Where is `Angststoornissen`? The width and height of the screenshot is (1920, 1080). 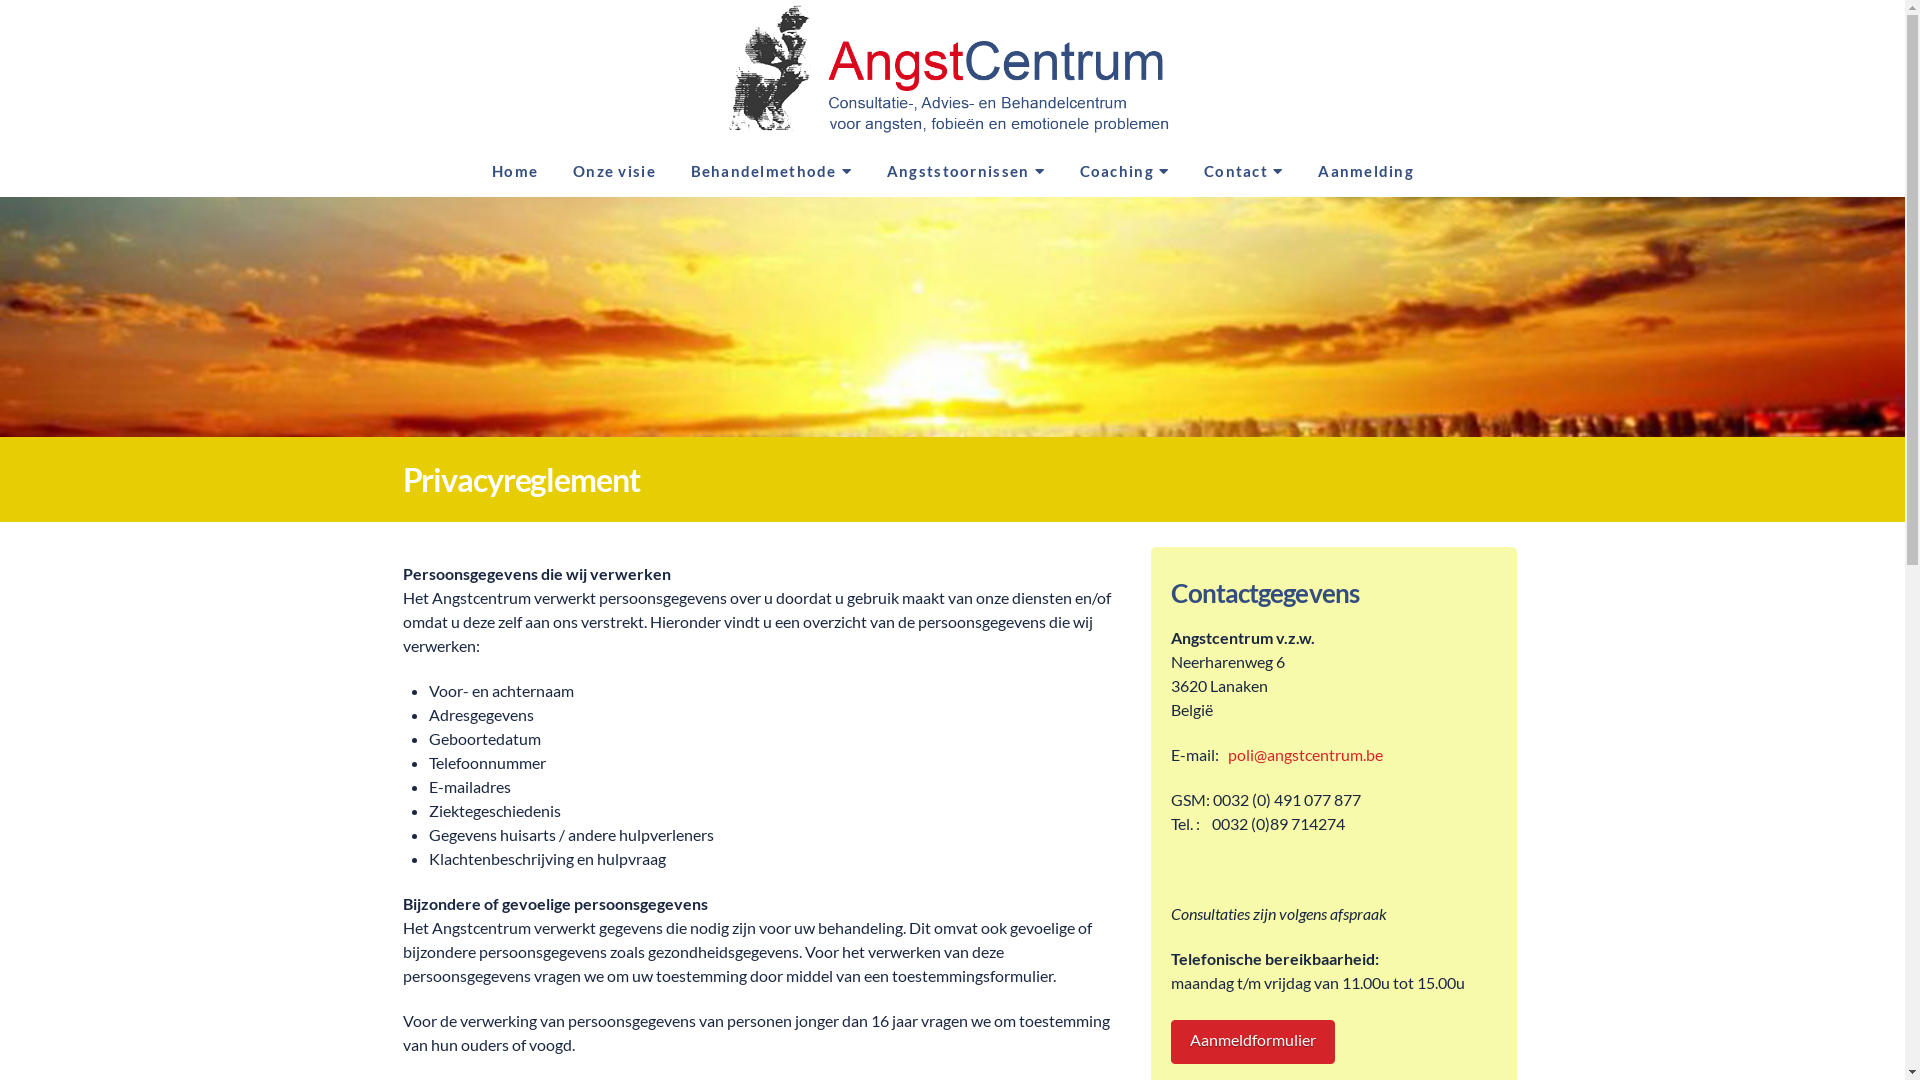
Angststoornissen is located at coordinates (966, 174).